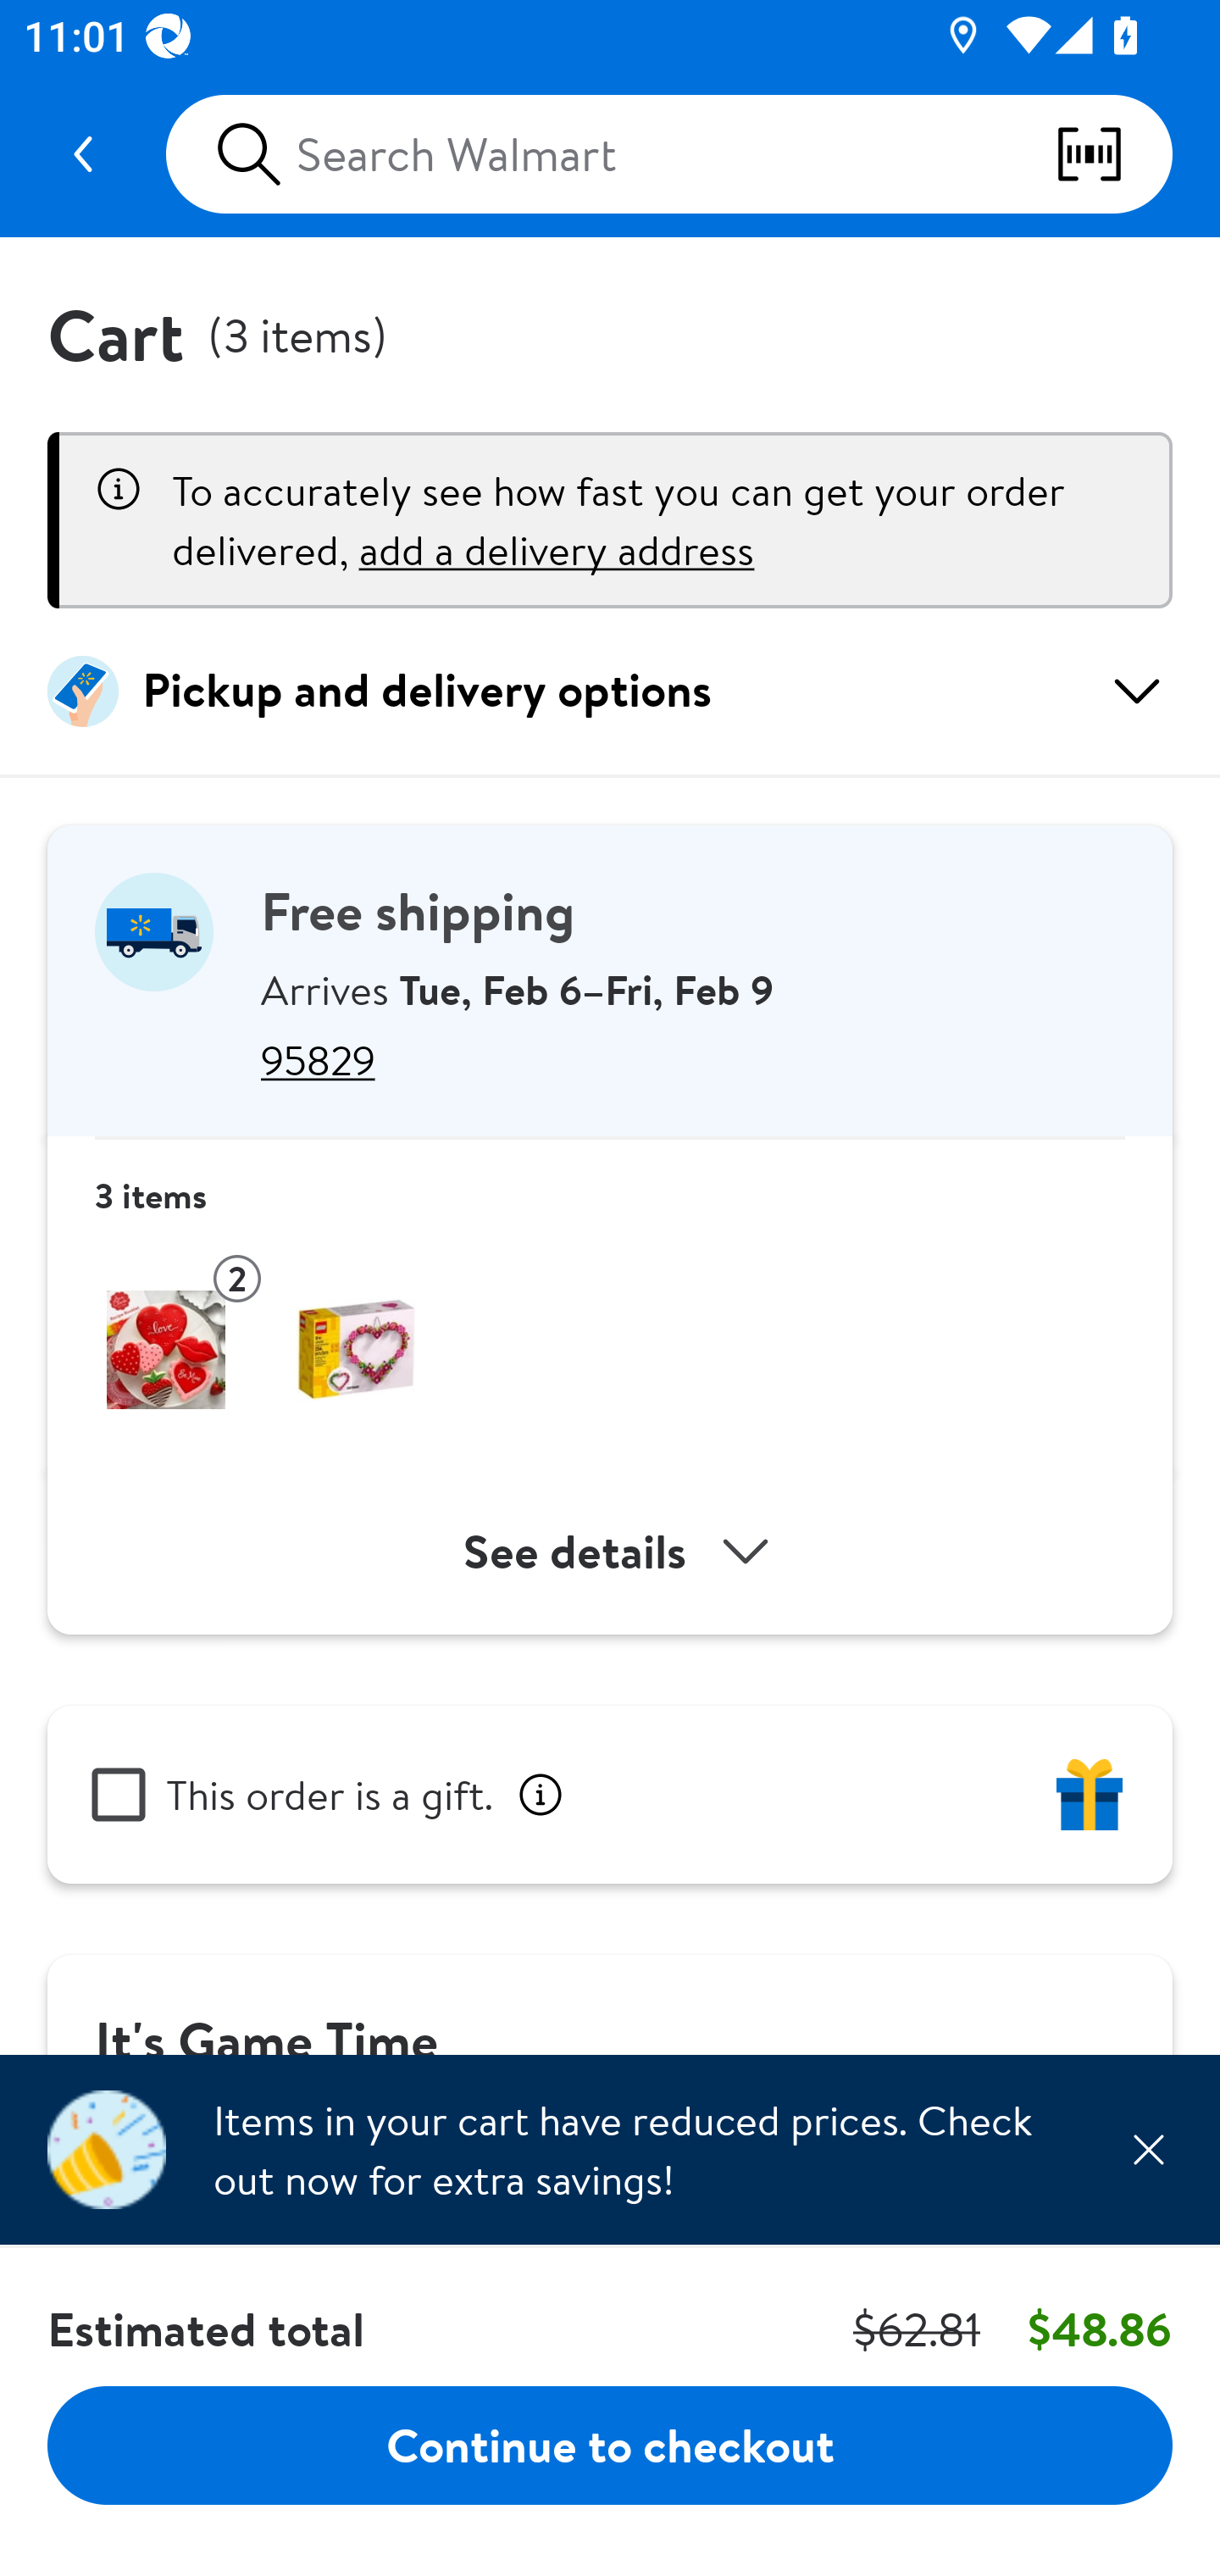 The image size is (1220, 2576). I want to click on Opens barcode scanner, so click(1113, 154).